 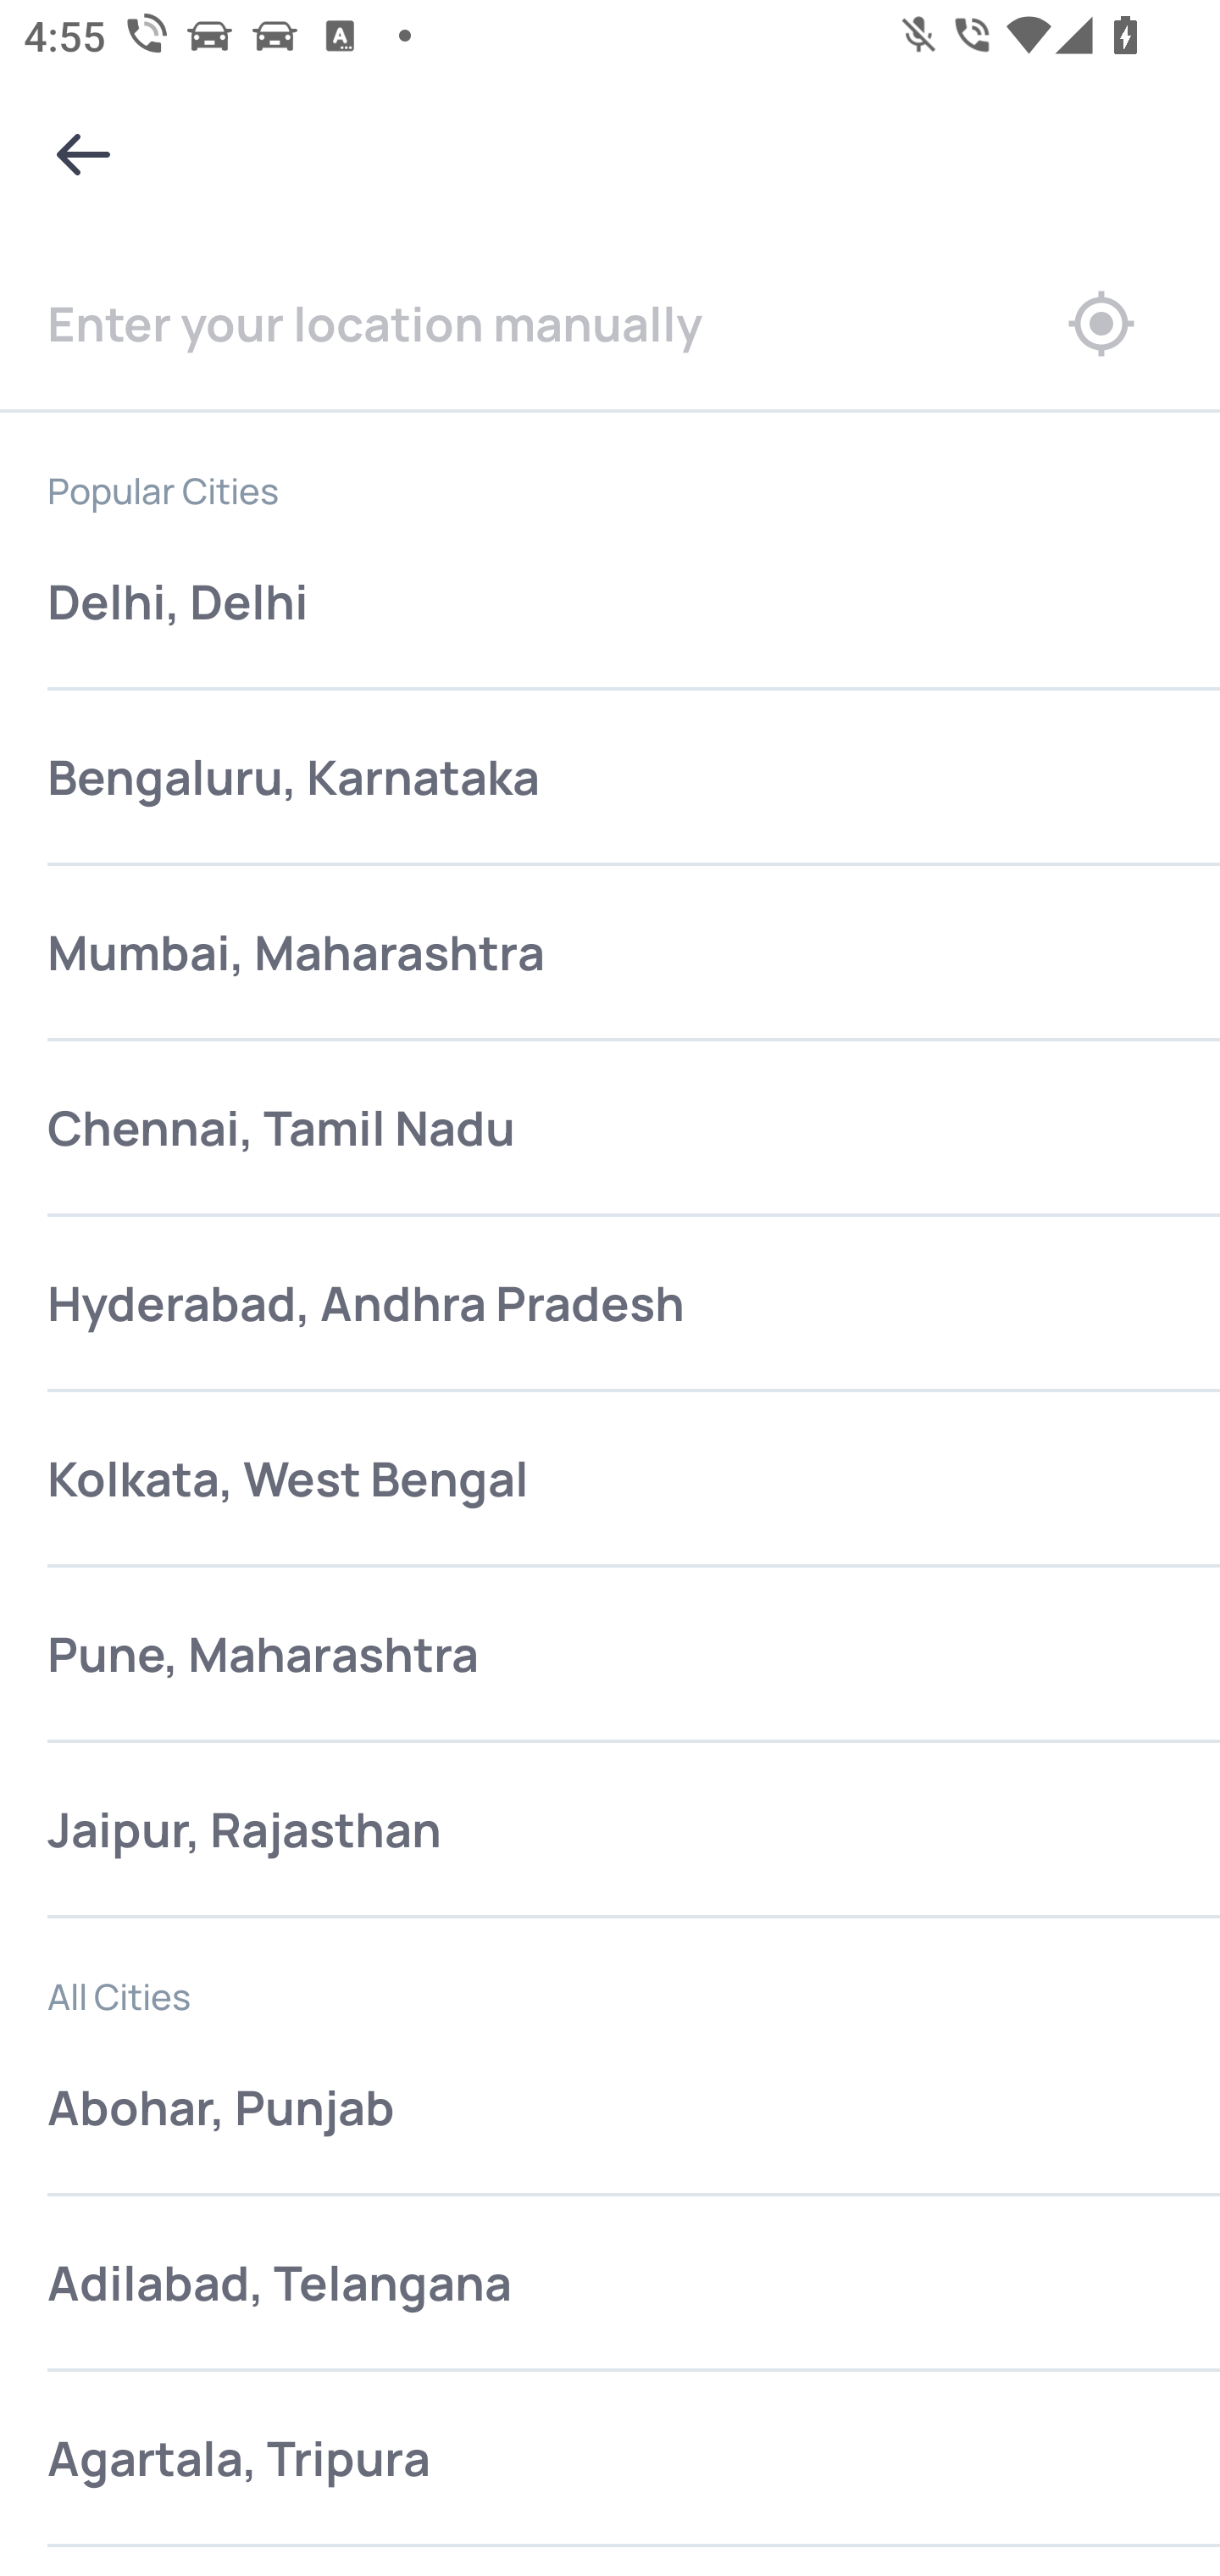 What do you see at coordinates (610, 1128) in the screenshot?
I see `Chennai, Tamil Nadu` at bounding box center [610, 1128].